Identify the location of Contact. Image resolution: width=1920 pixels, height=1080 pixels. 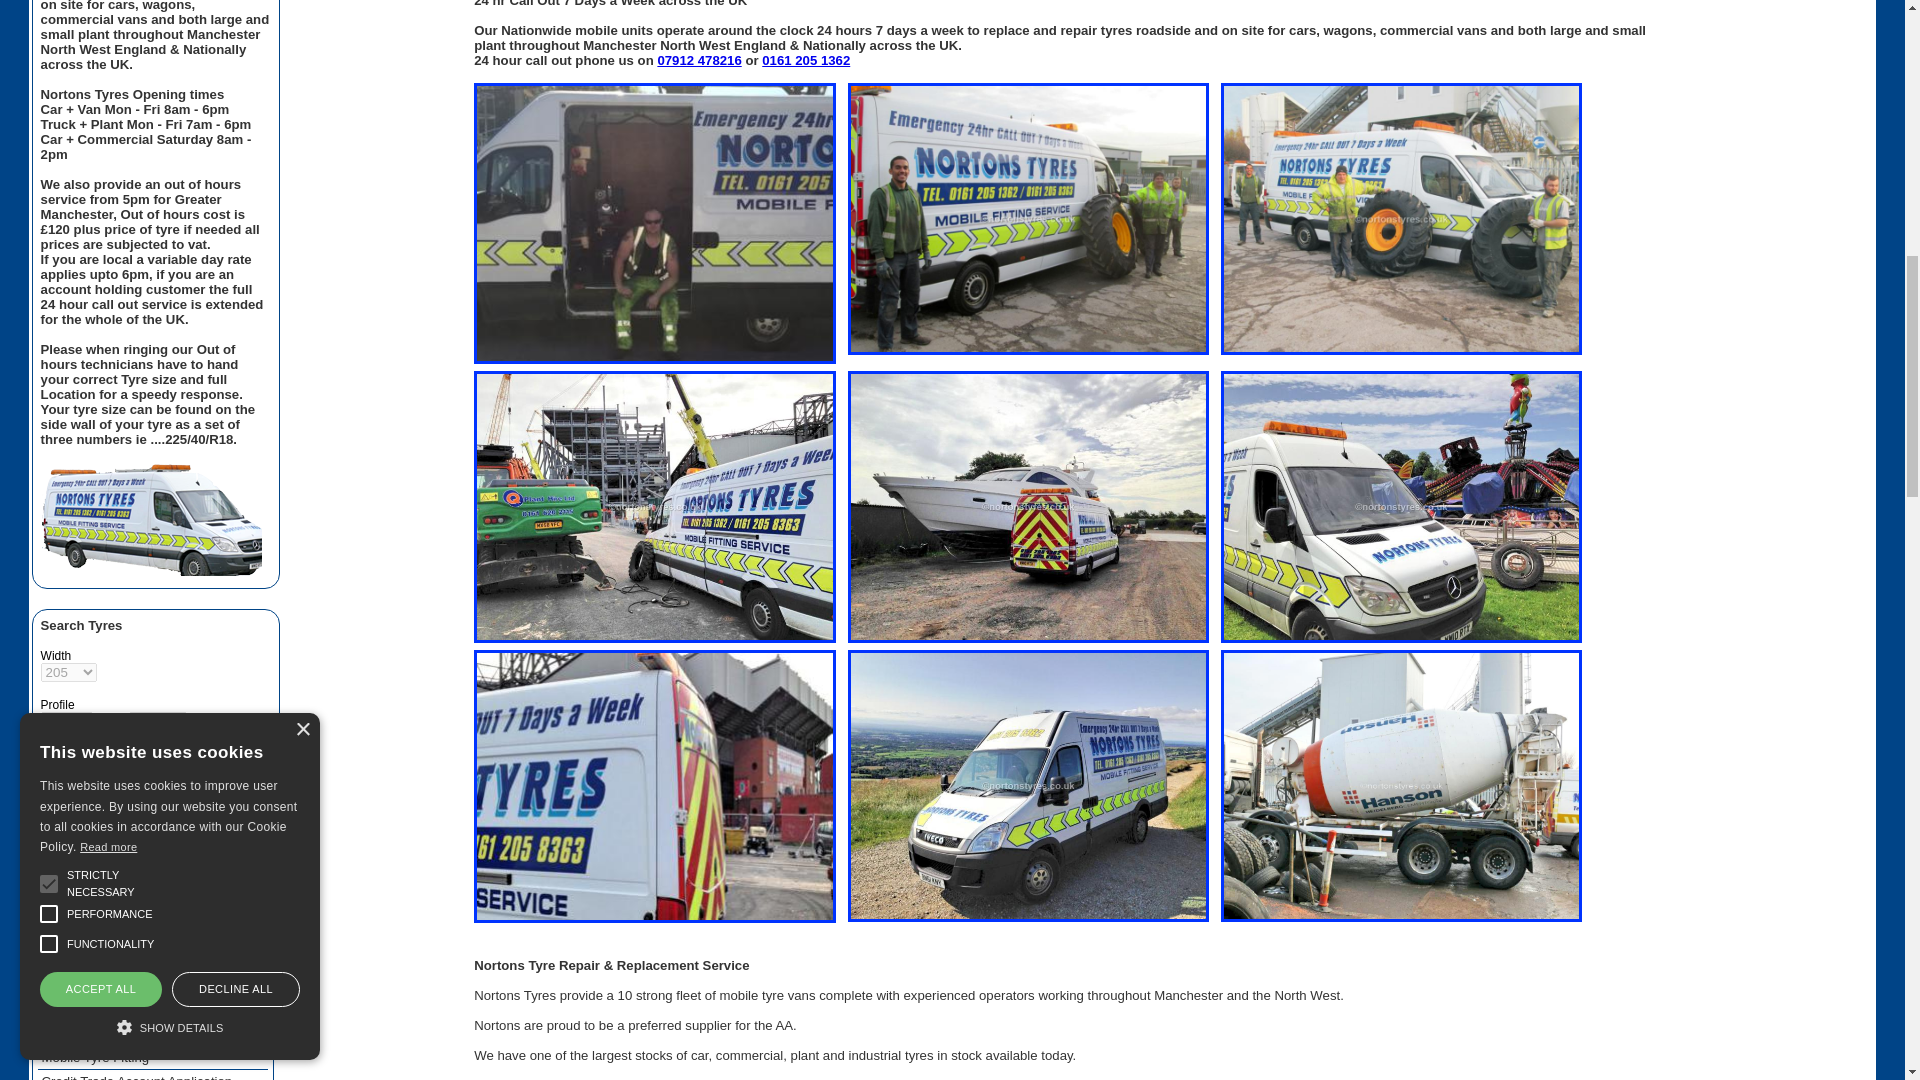
(153, 1033).